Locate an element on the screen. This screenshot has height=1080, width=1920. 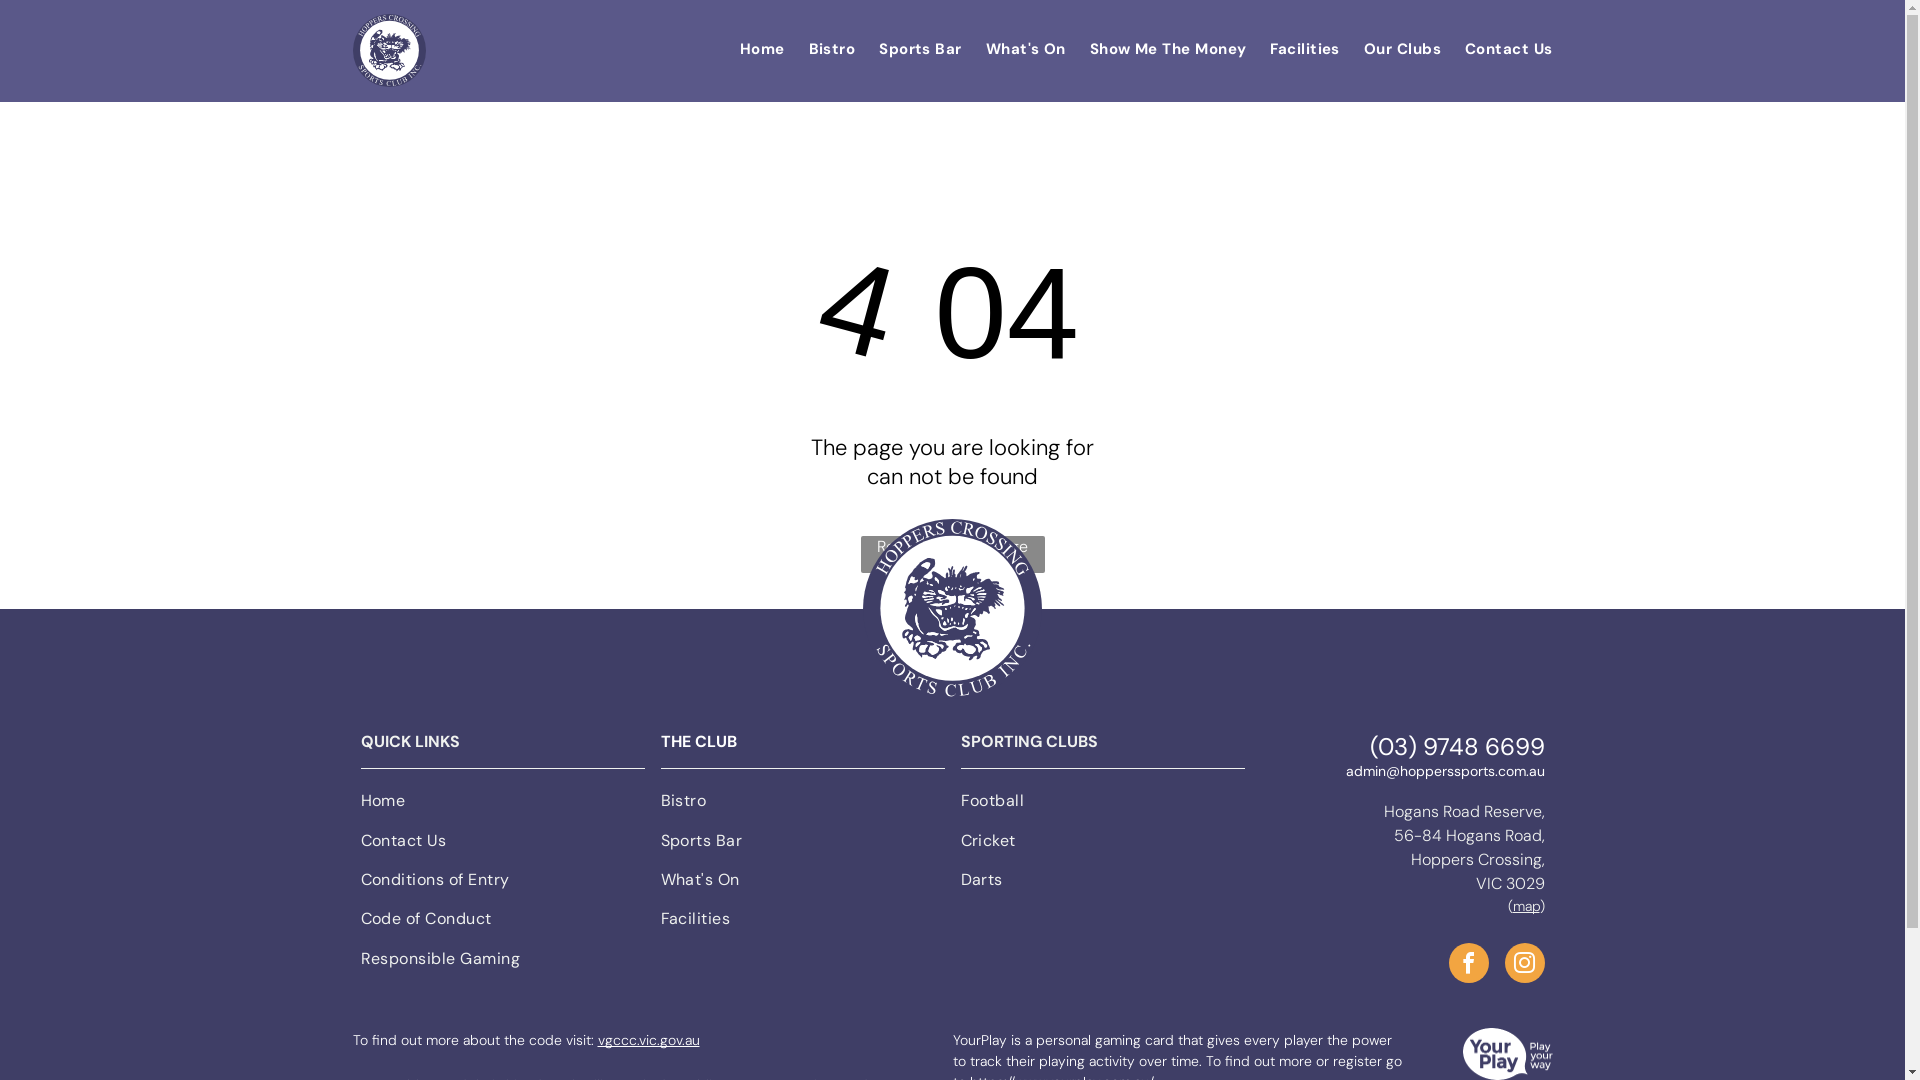
What's On is located at coordinates (1014, 49).